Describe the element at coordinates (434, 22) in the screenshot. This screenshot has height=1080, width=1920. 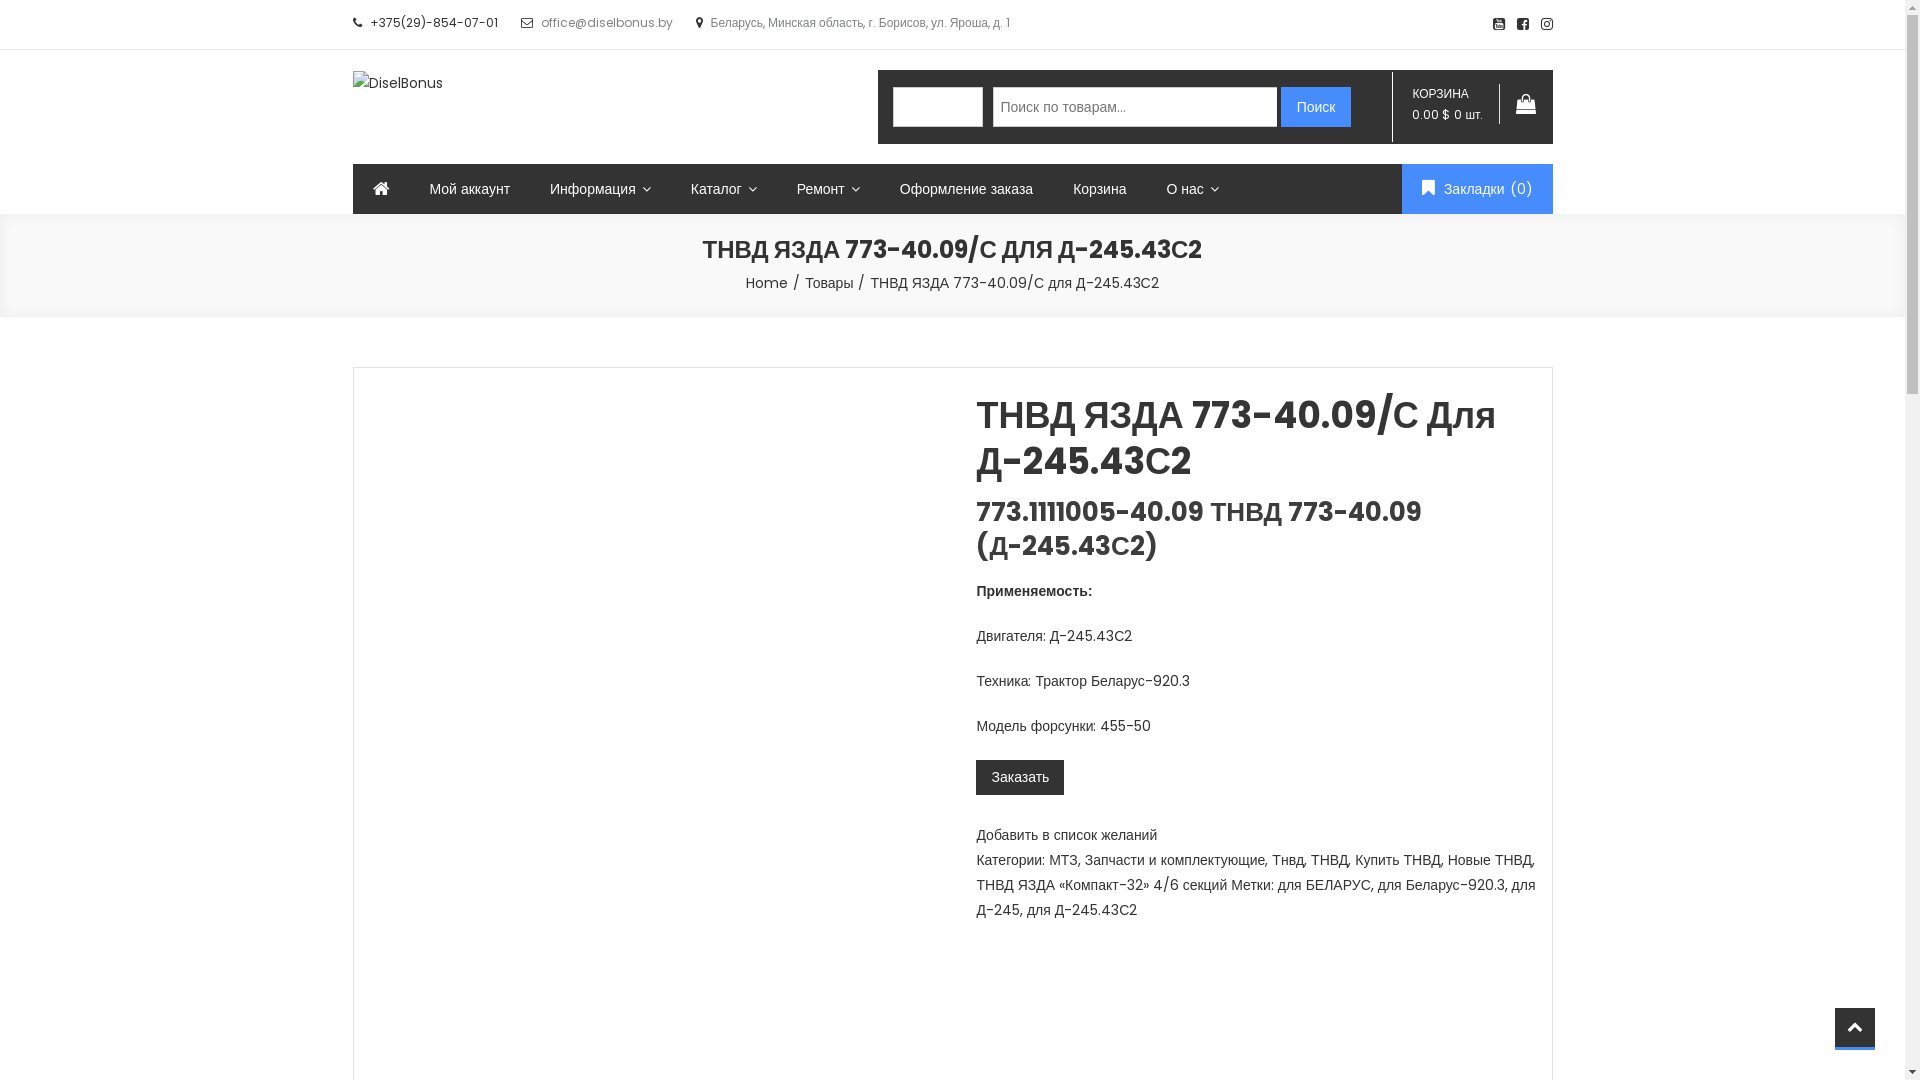
I see `+375(29)-854-07-01` at that location.